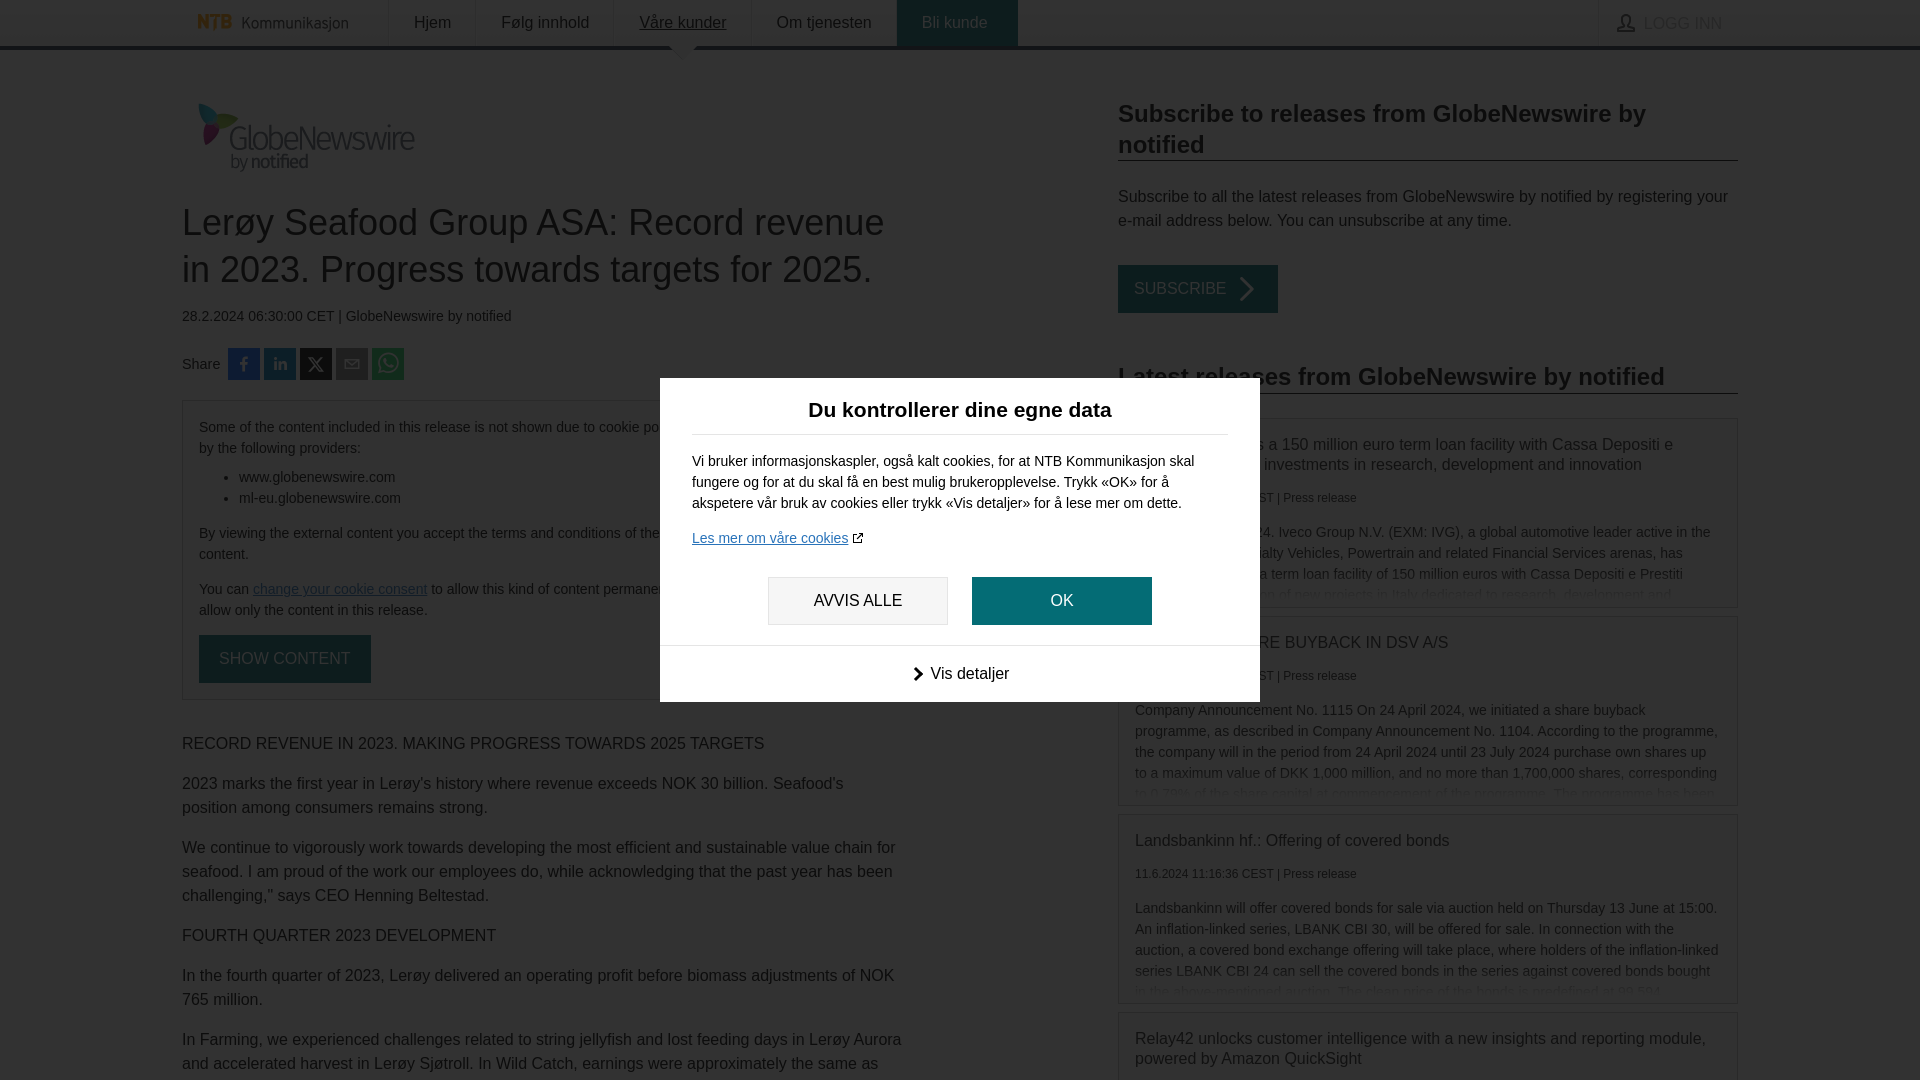 This screenshot has width=1920, height=1080. Describe the element at coordinates (1062, 600) in the screenshot. I see `OK` at that location.